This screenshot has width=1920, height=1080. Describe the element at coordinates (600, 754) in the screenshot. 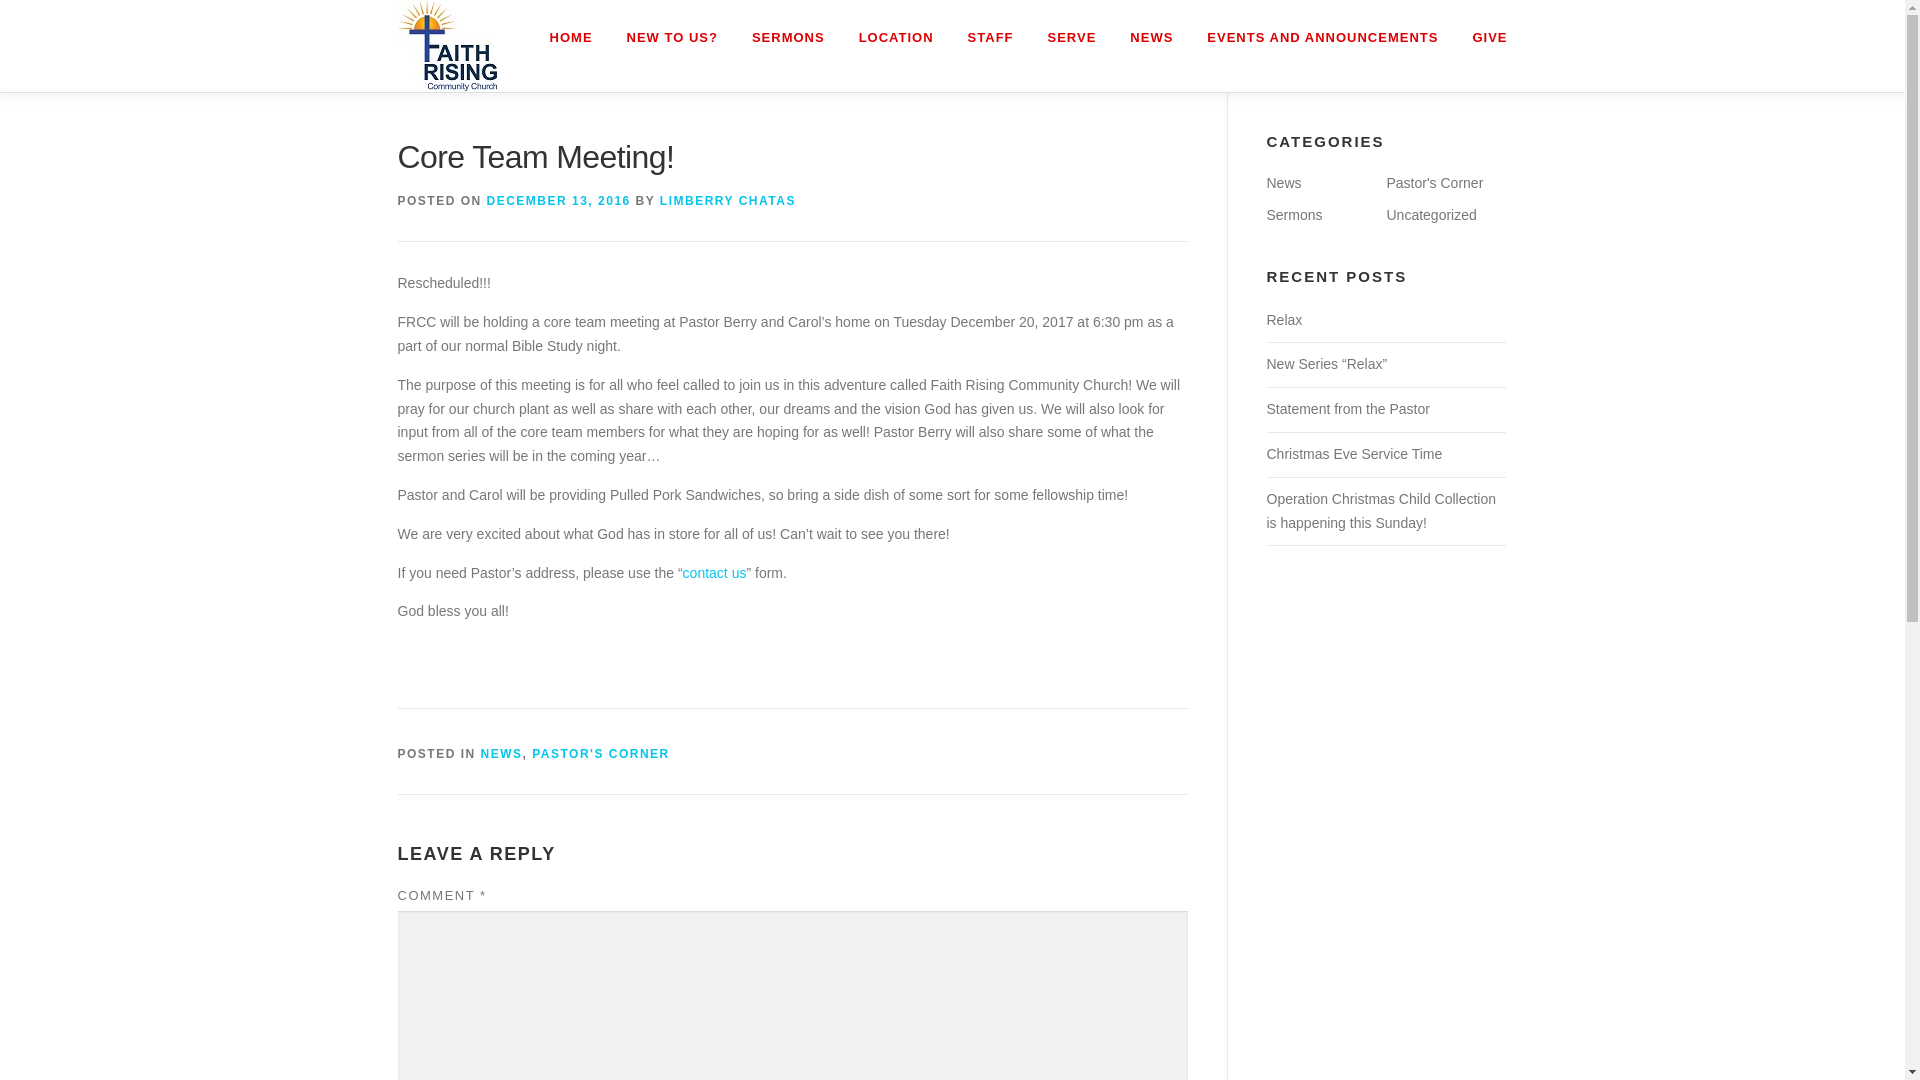

I see `PASTOR'S CORNER` at that location.